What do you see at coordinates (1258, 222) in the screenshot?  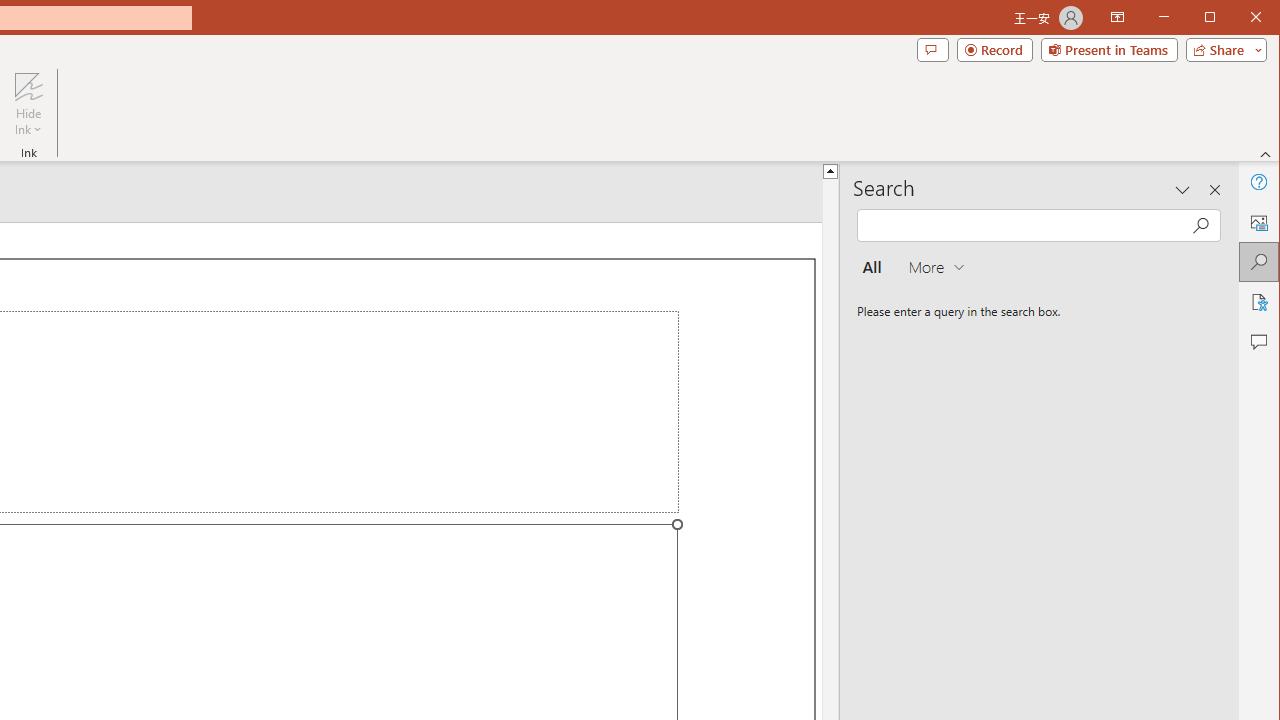 I see `Alt Text` at bounding box center [1258, 222].